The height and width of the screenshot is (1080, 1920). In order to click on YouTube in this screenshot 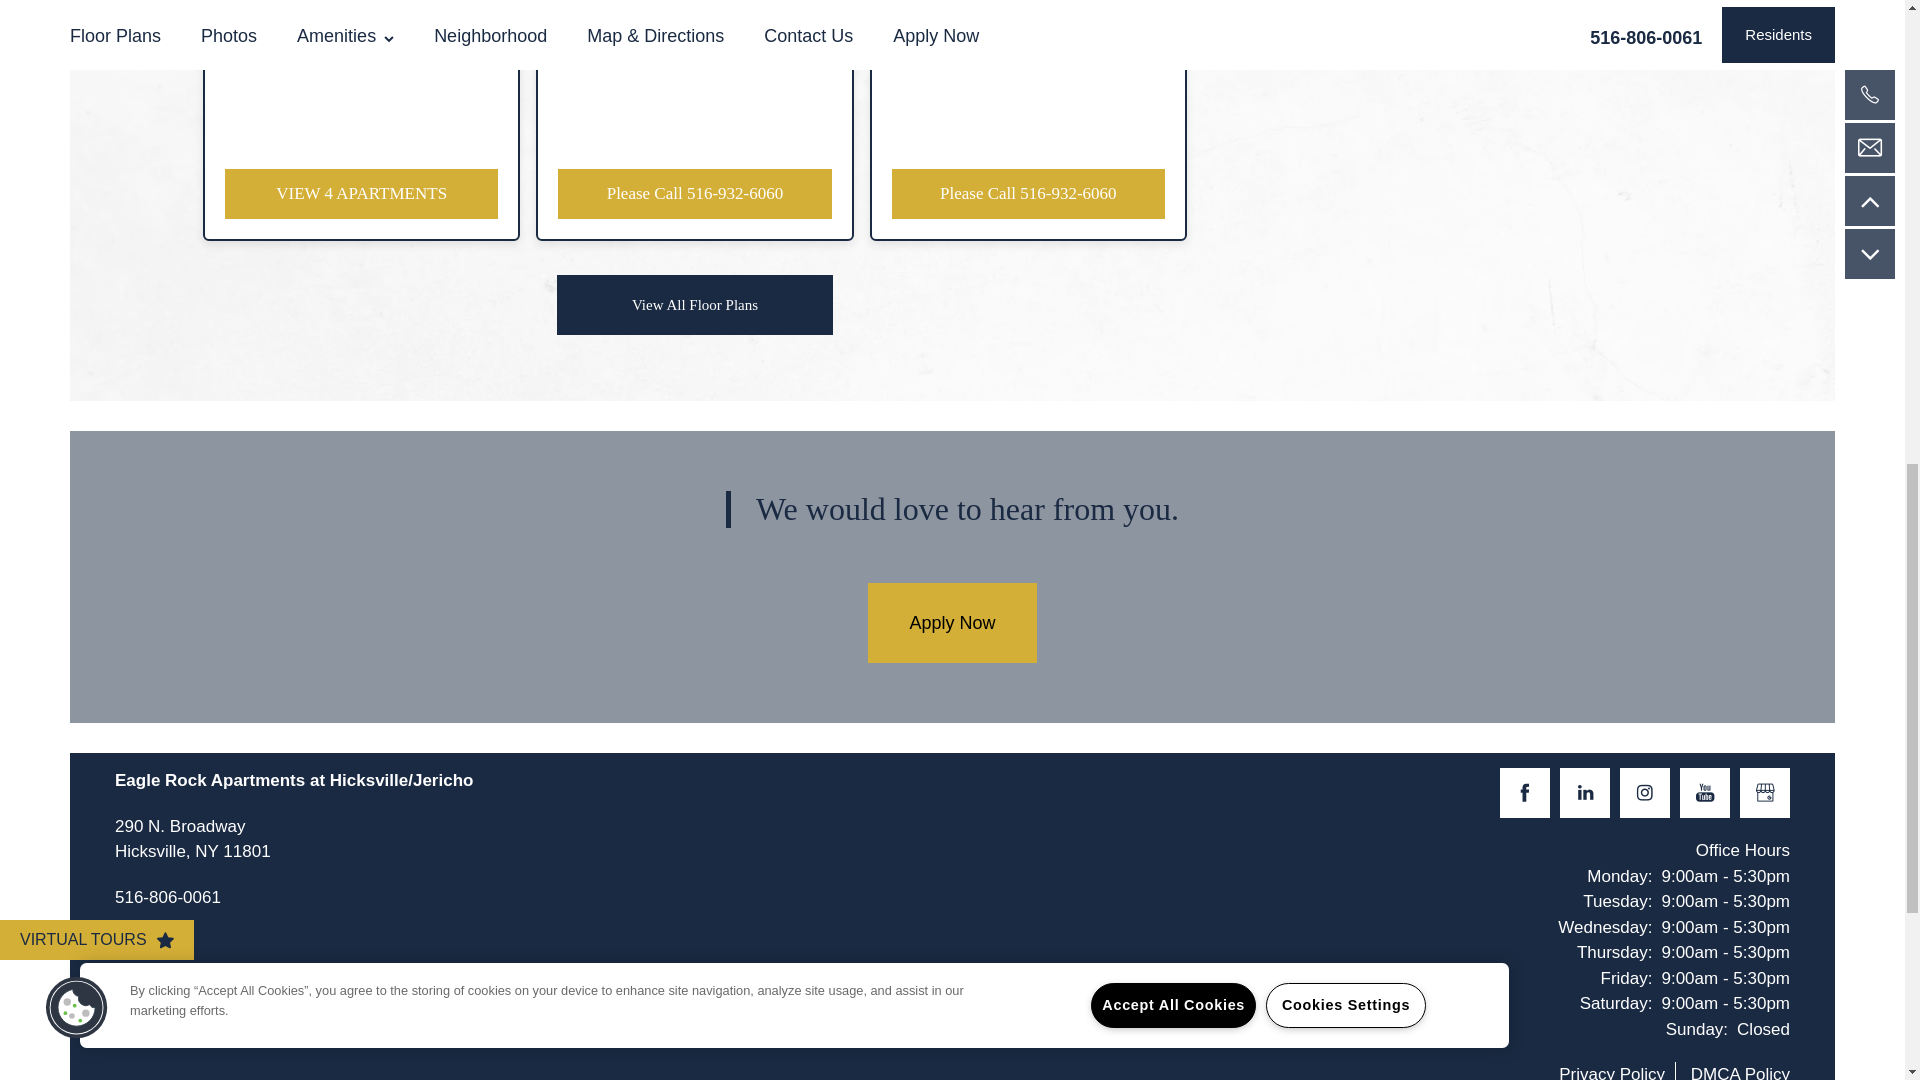, I will do `click(192, 840)`.